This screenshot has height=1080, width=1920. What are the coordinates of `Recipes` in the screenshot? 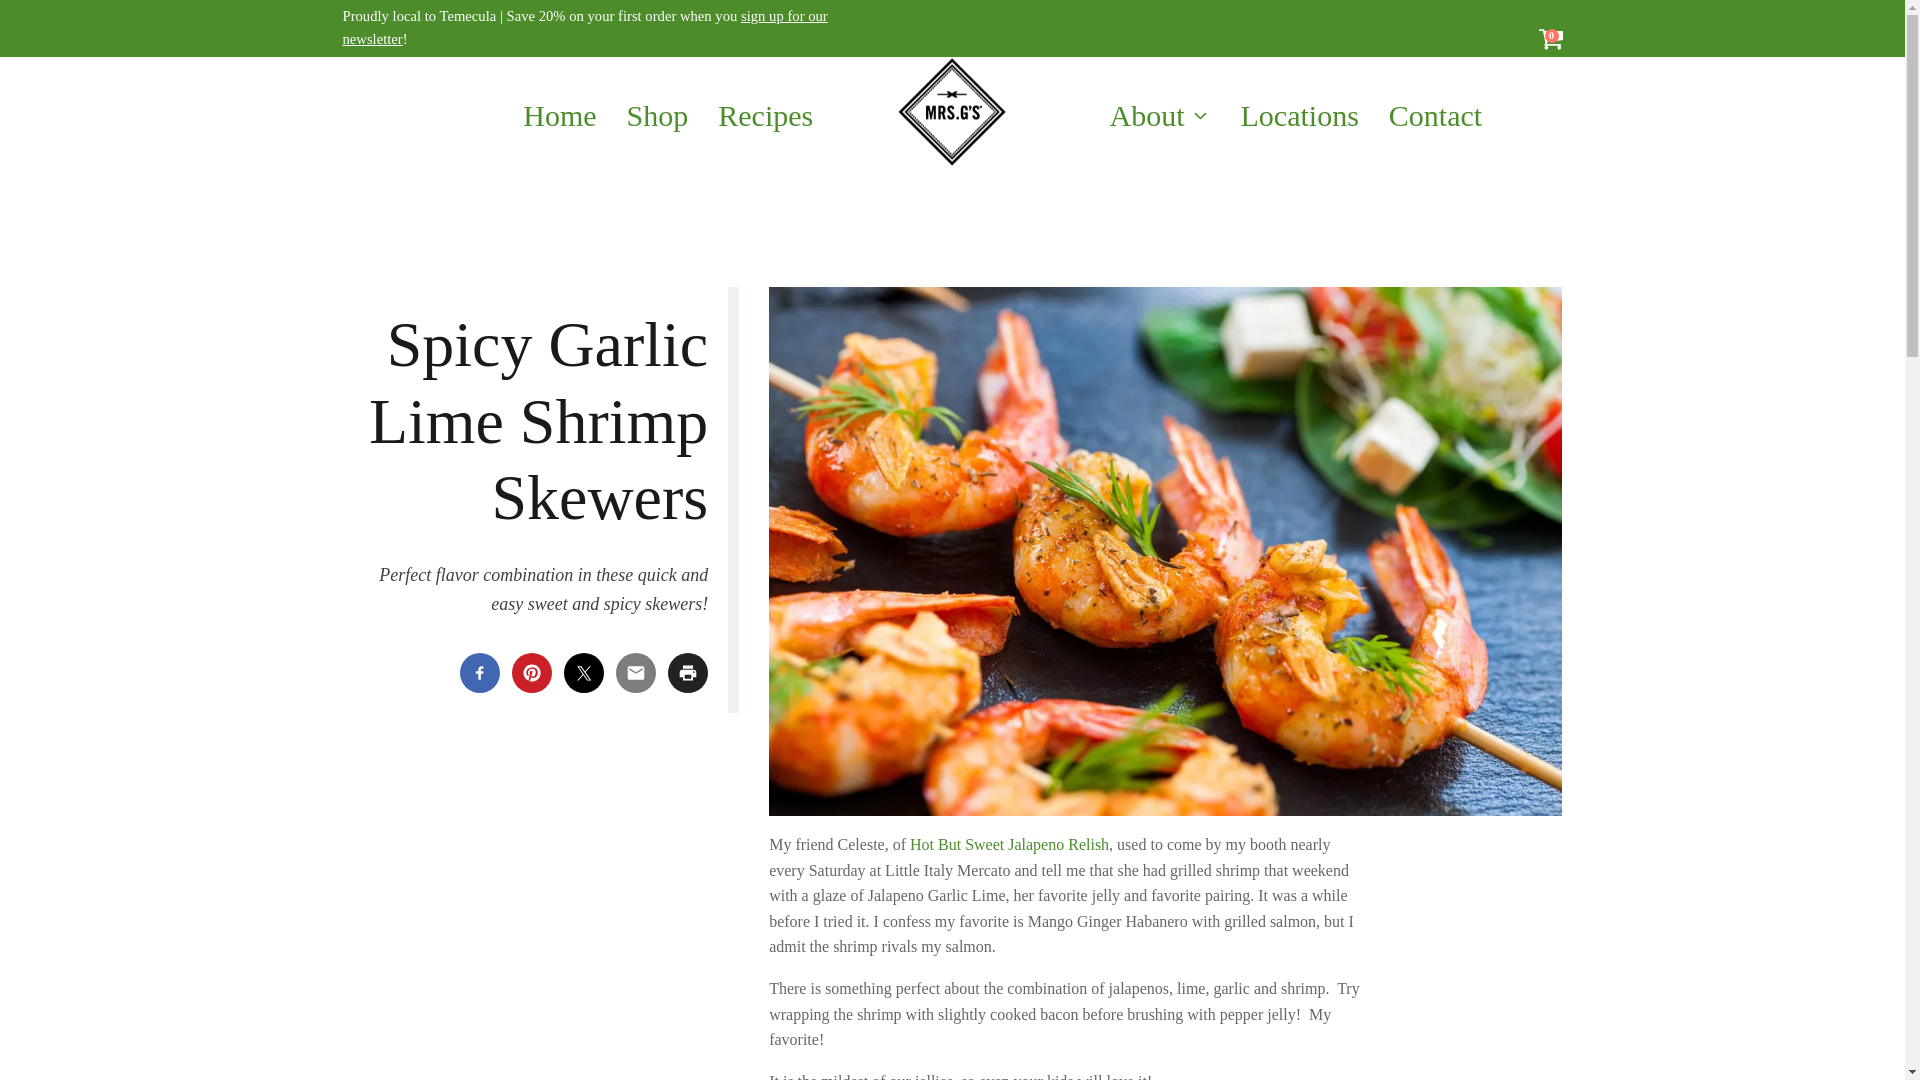 It's located at (766, 116).